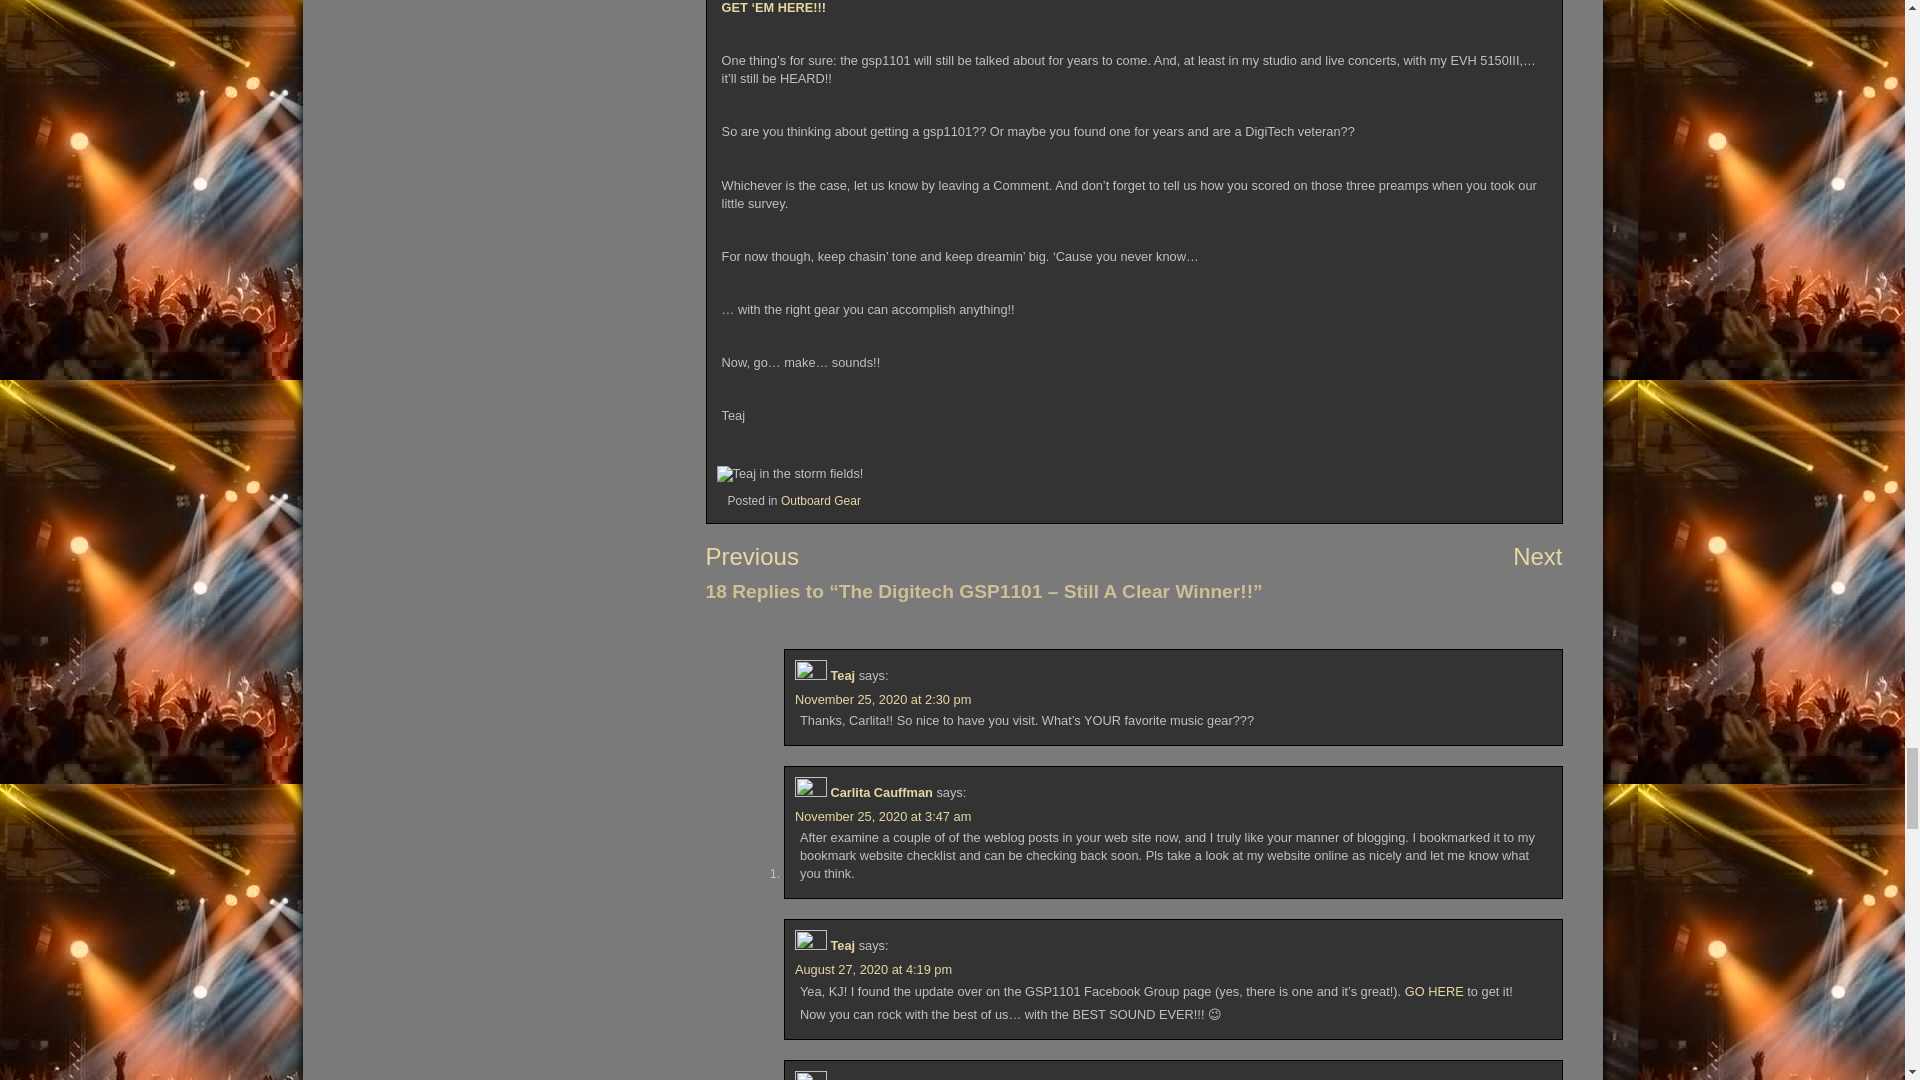 This screenshot has width=1920, height=1080. Describe the element at coordinates (820, 500) in the screenshot. I see `Outboard Gear` at that location.